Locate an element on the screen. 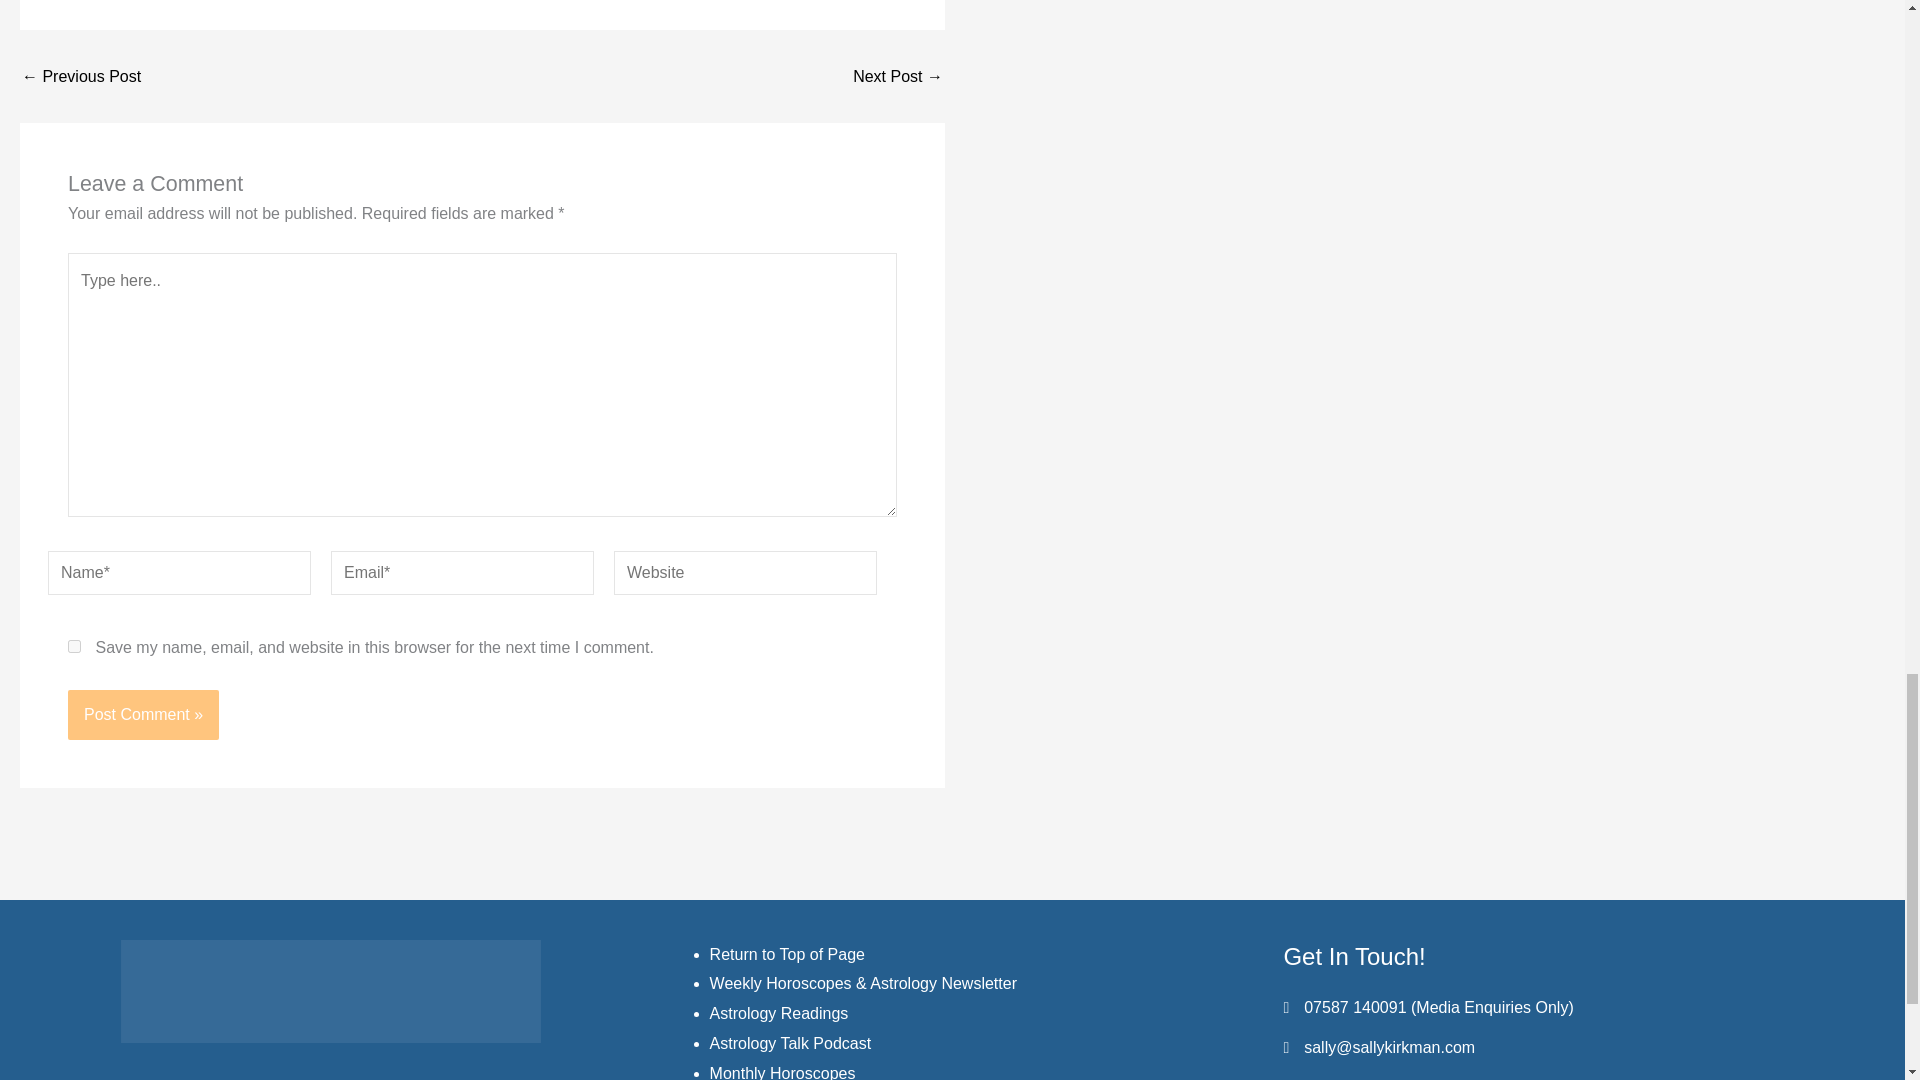 Image resolution: width=1920 pixels, height=1080 pixels. Pisces Monthly Stars March 2013 is located at coordinates (897, 77).